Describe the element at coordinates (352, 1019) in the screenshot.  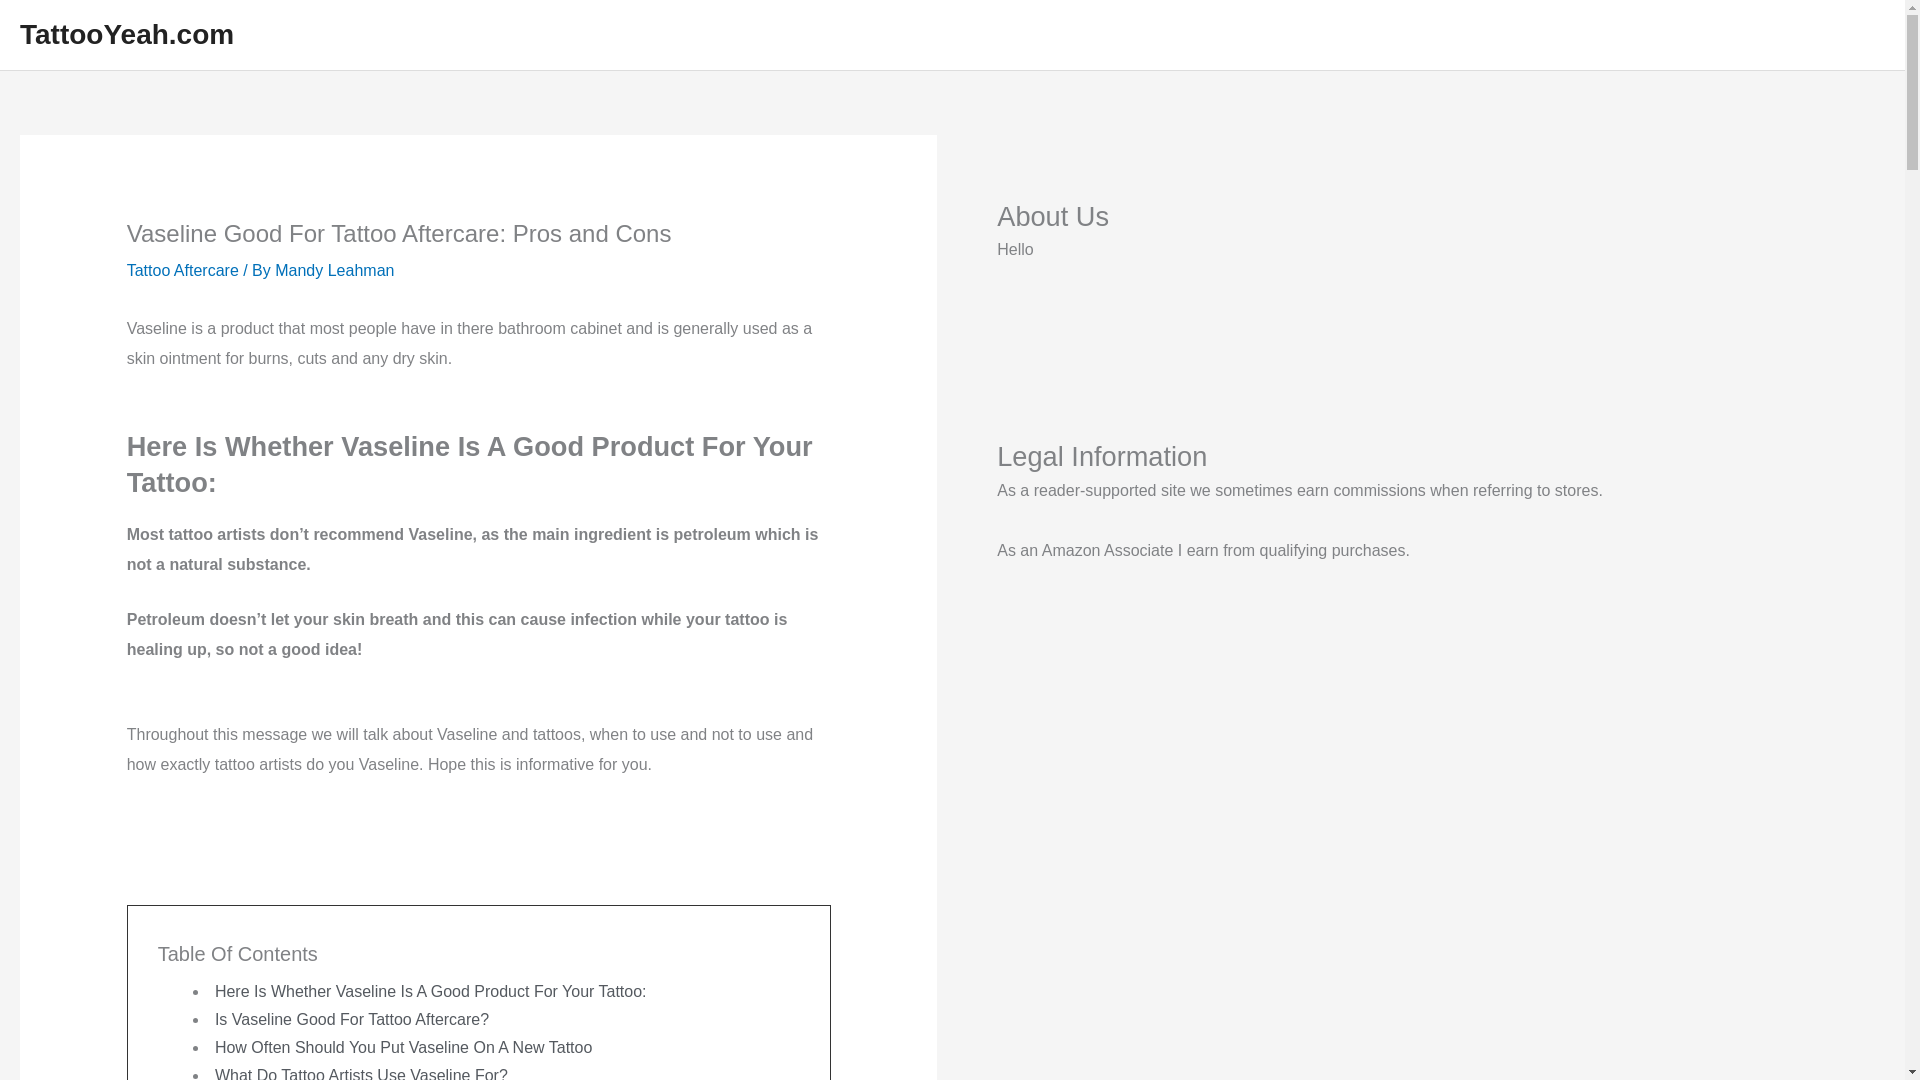
I see `Is Vaseline Good For Tattoo Aftercare?` at that location.